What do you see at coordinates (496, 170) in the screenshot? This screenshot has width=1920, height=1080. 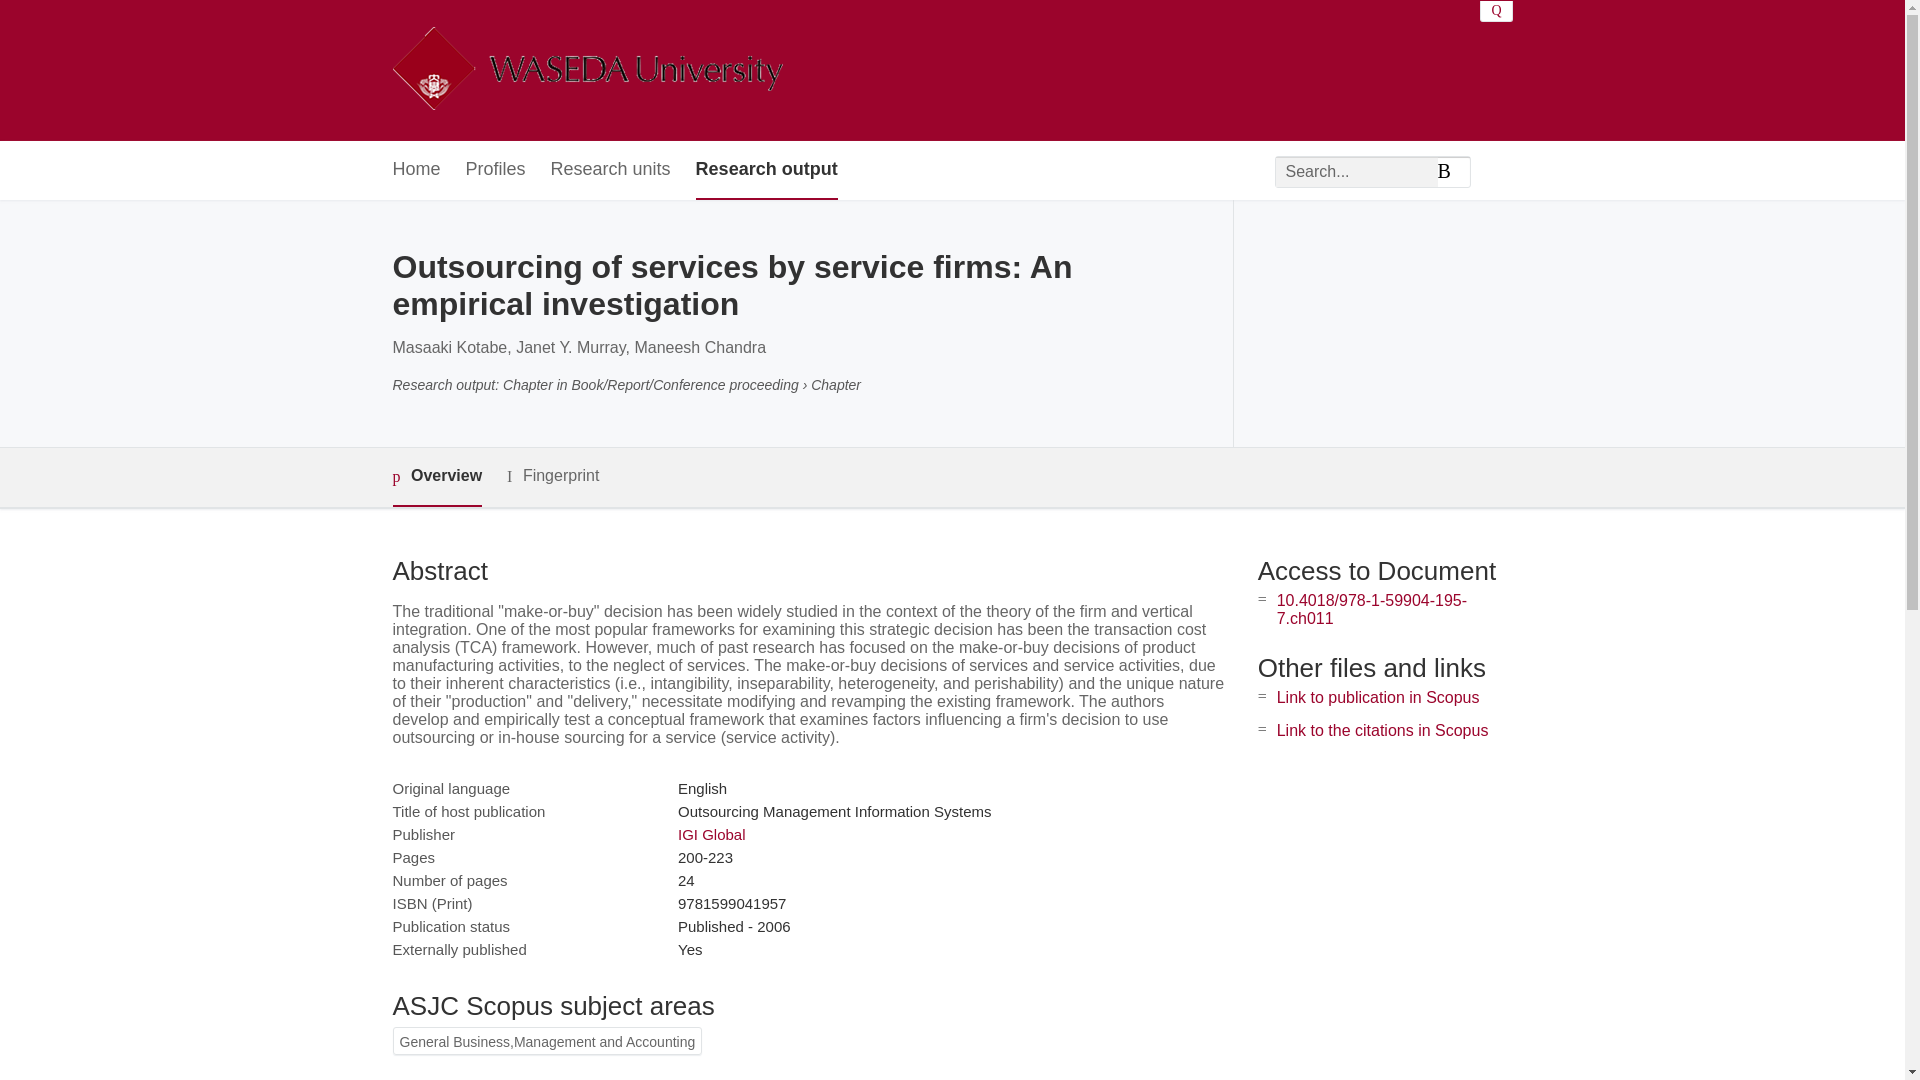 I see `Profiles` at bounding box center [496, 170].